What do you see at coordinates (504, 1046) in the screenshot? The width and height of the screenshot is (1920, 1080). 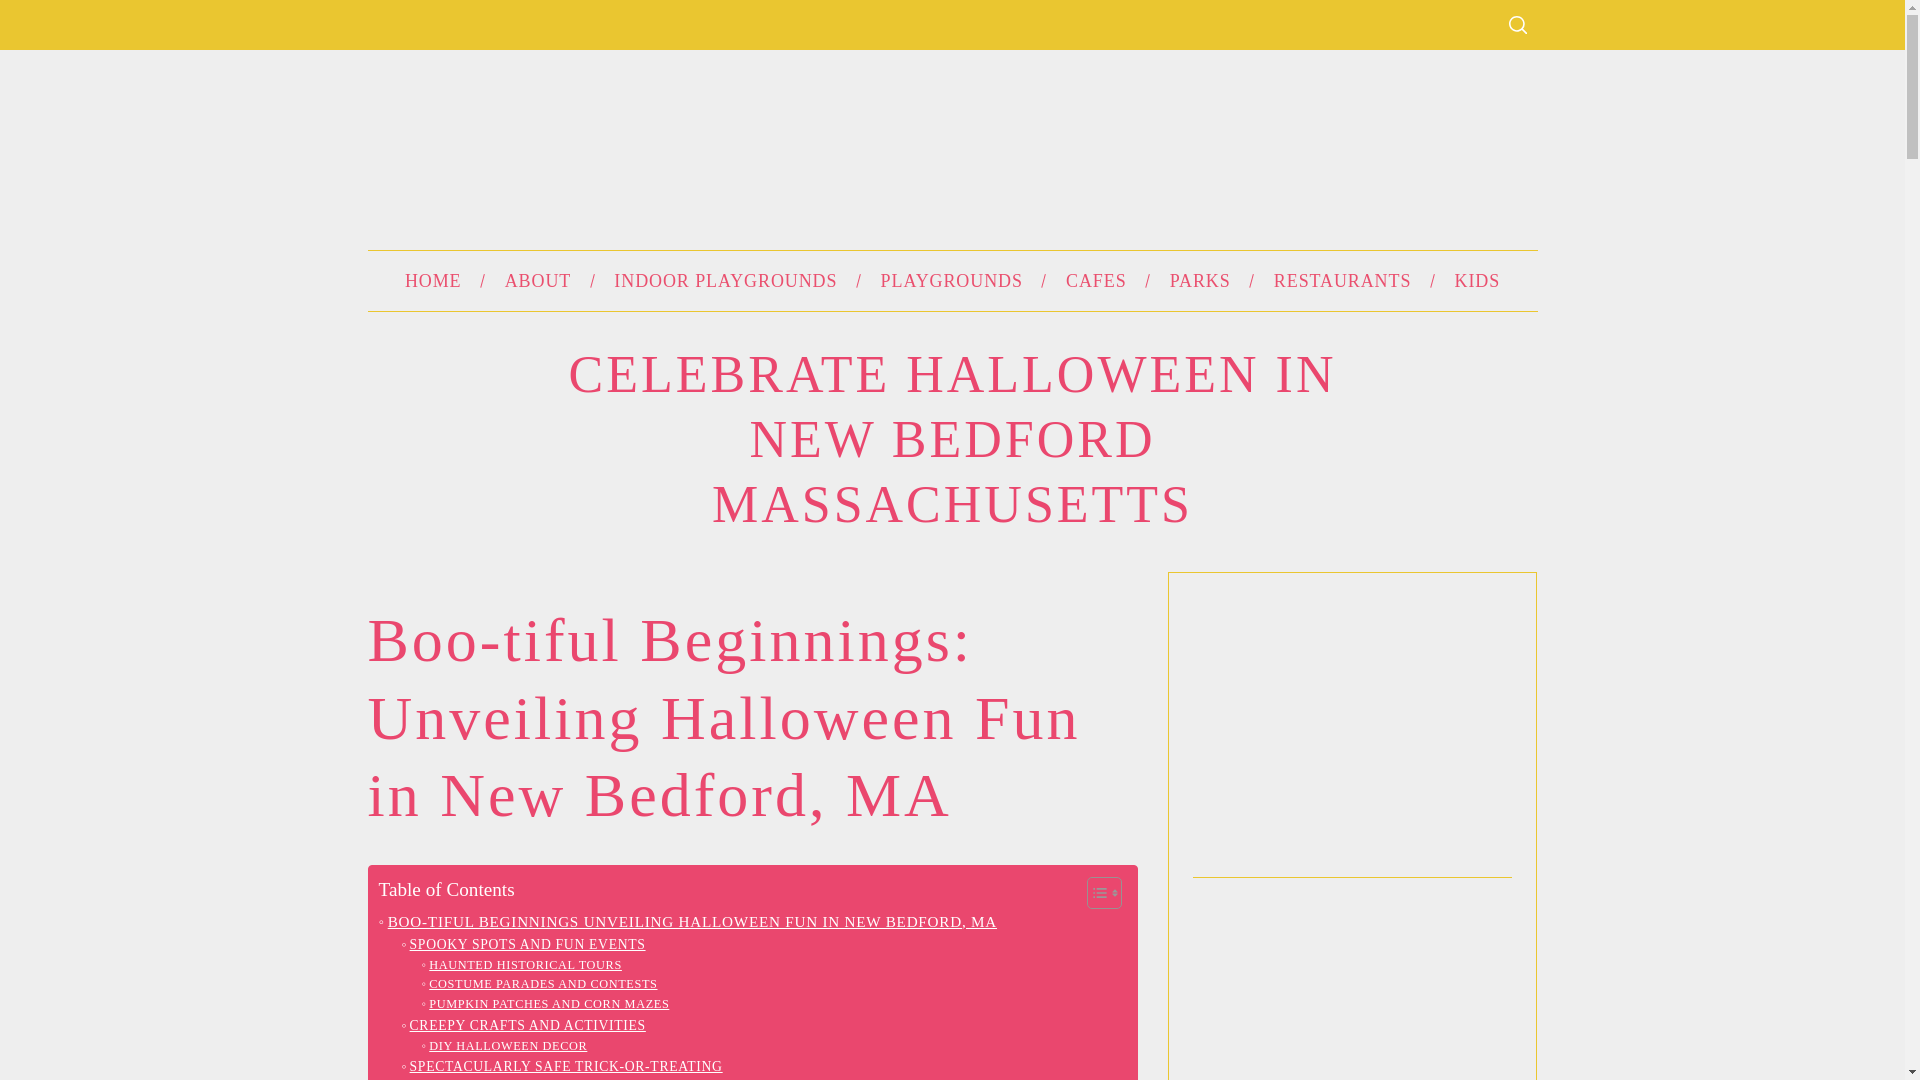 I see `DIY Halloween Decor` at bounding box center [504, 1046].